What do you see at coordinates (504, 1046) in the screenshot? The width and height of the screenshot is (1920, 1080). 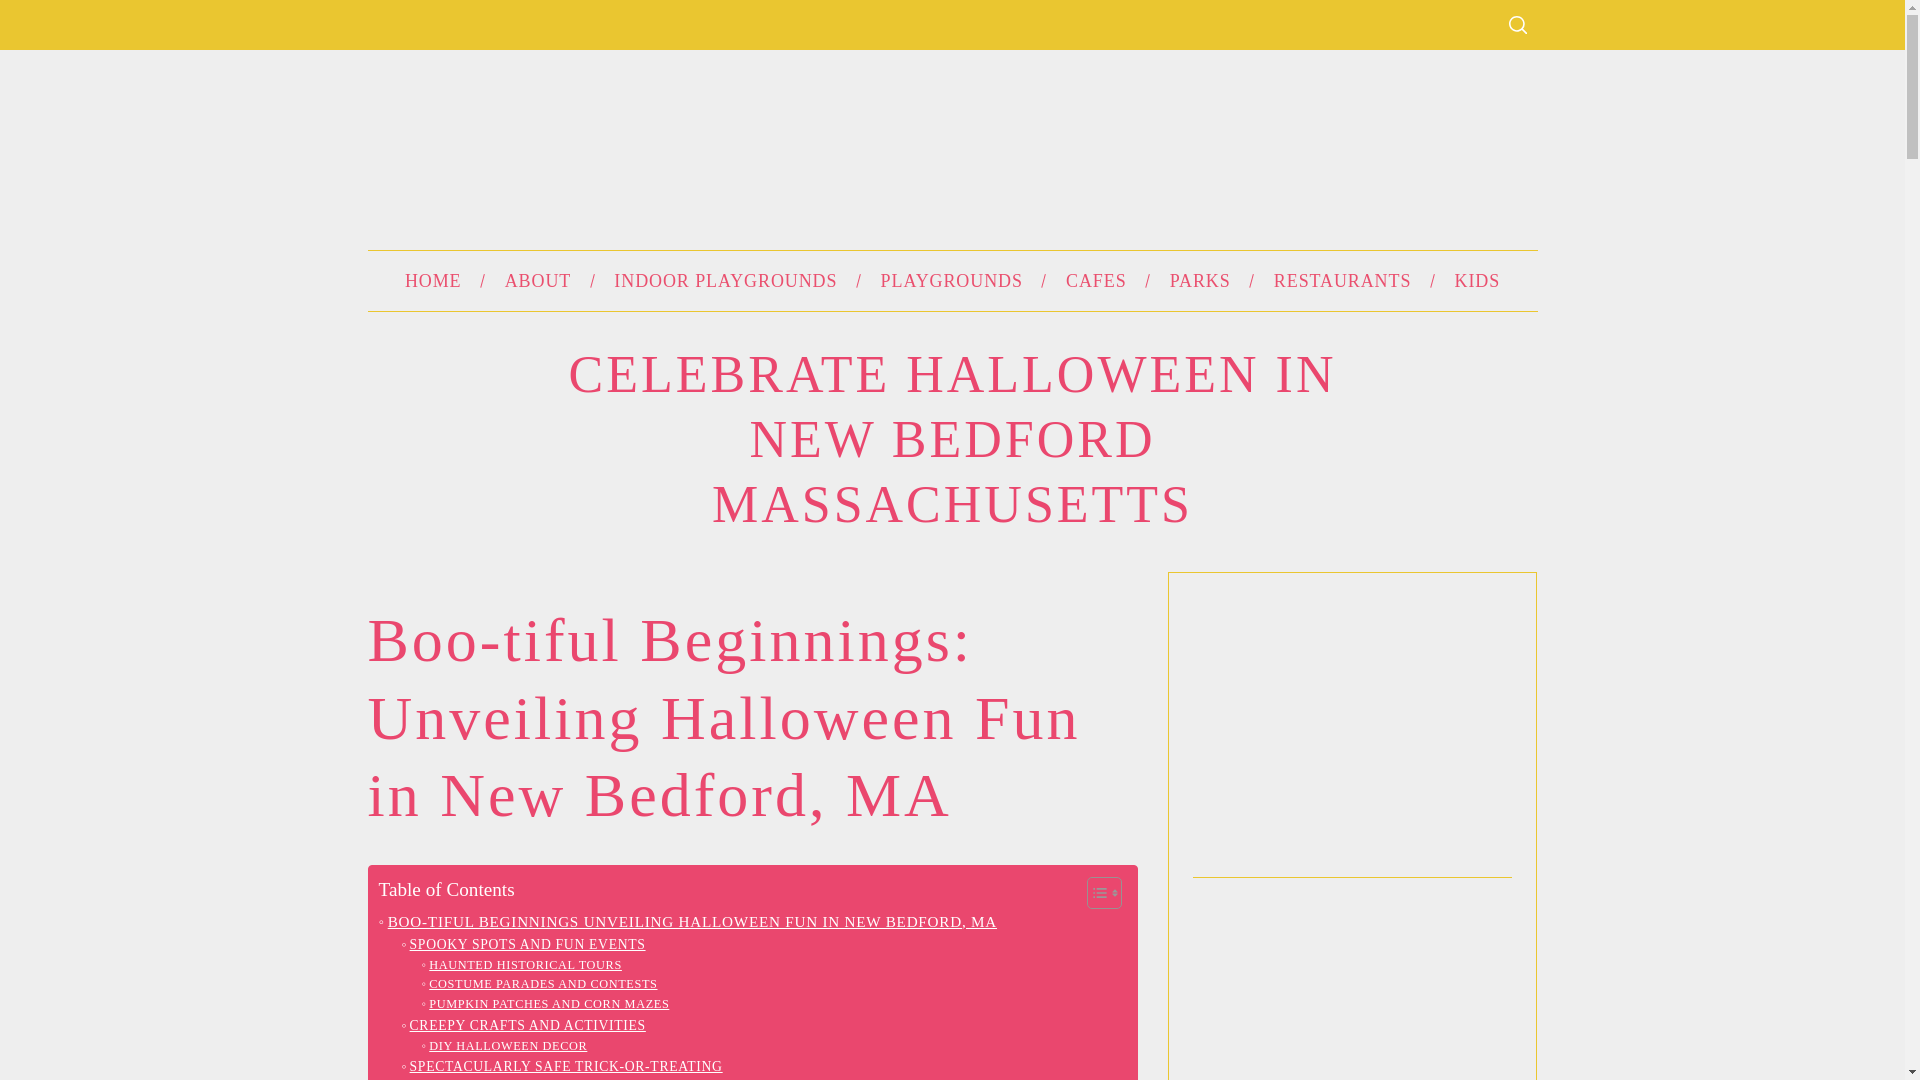 I see `DIY Halloween Decor` at bounding box center [504, 1046].